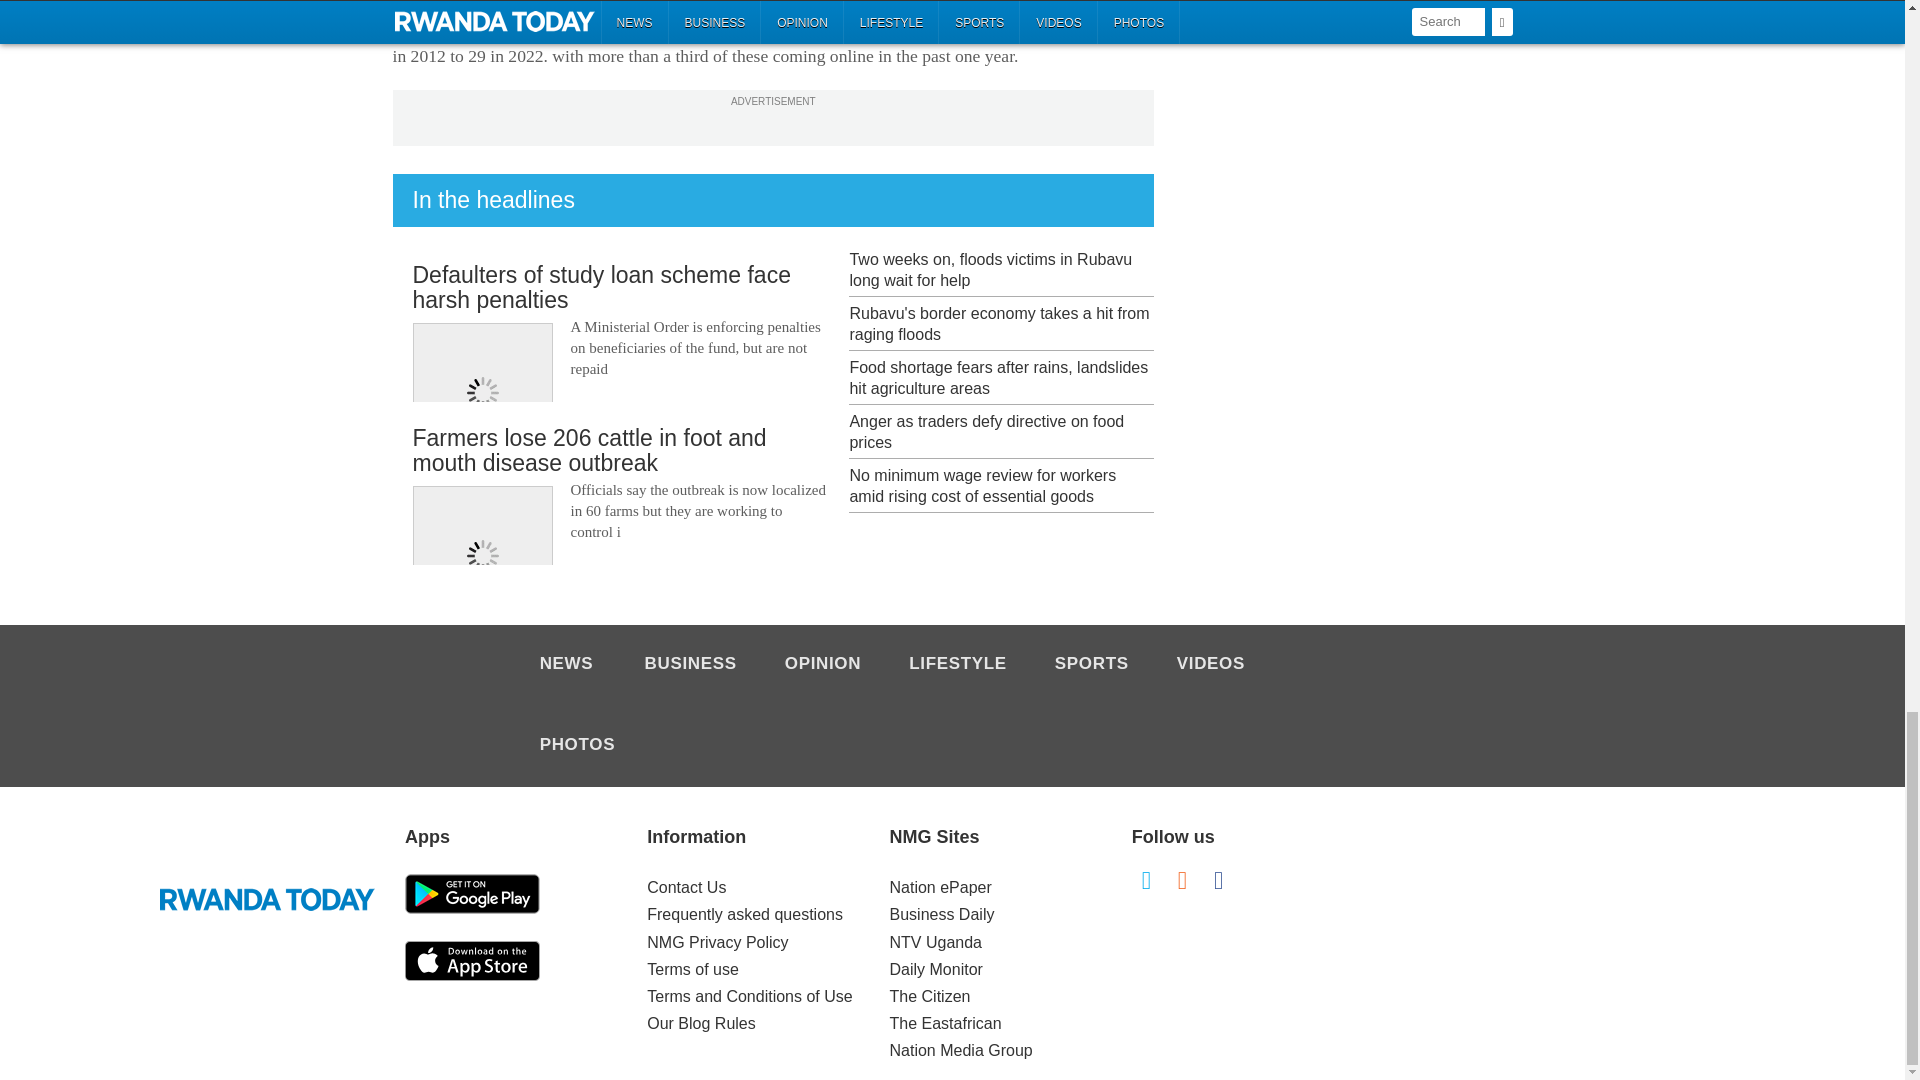  Describe the element at coordinates (936, 942) in the screenshot. I see `NTV Uganda` at that location.